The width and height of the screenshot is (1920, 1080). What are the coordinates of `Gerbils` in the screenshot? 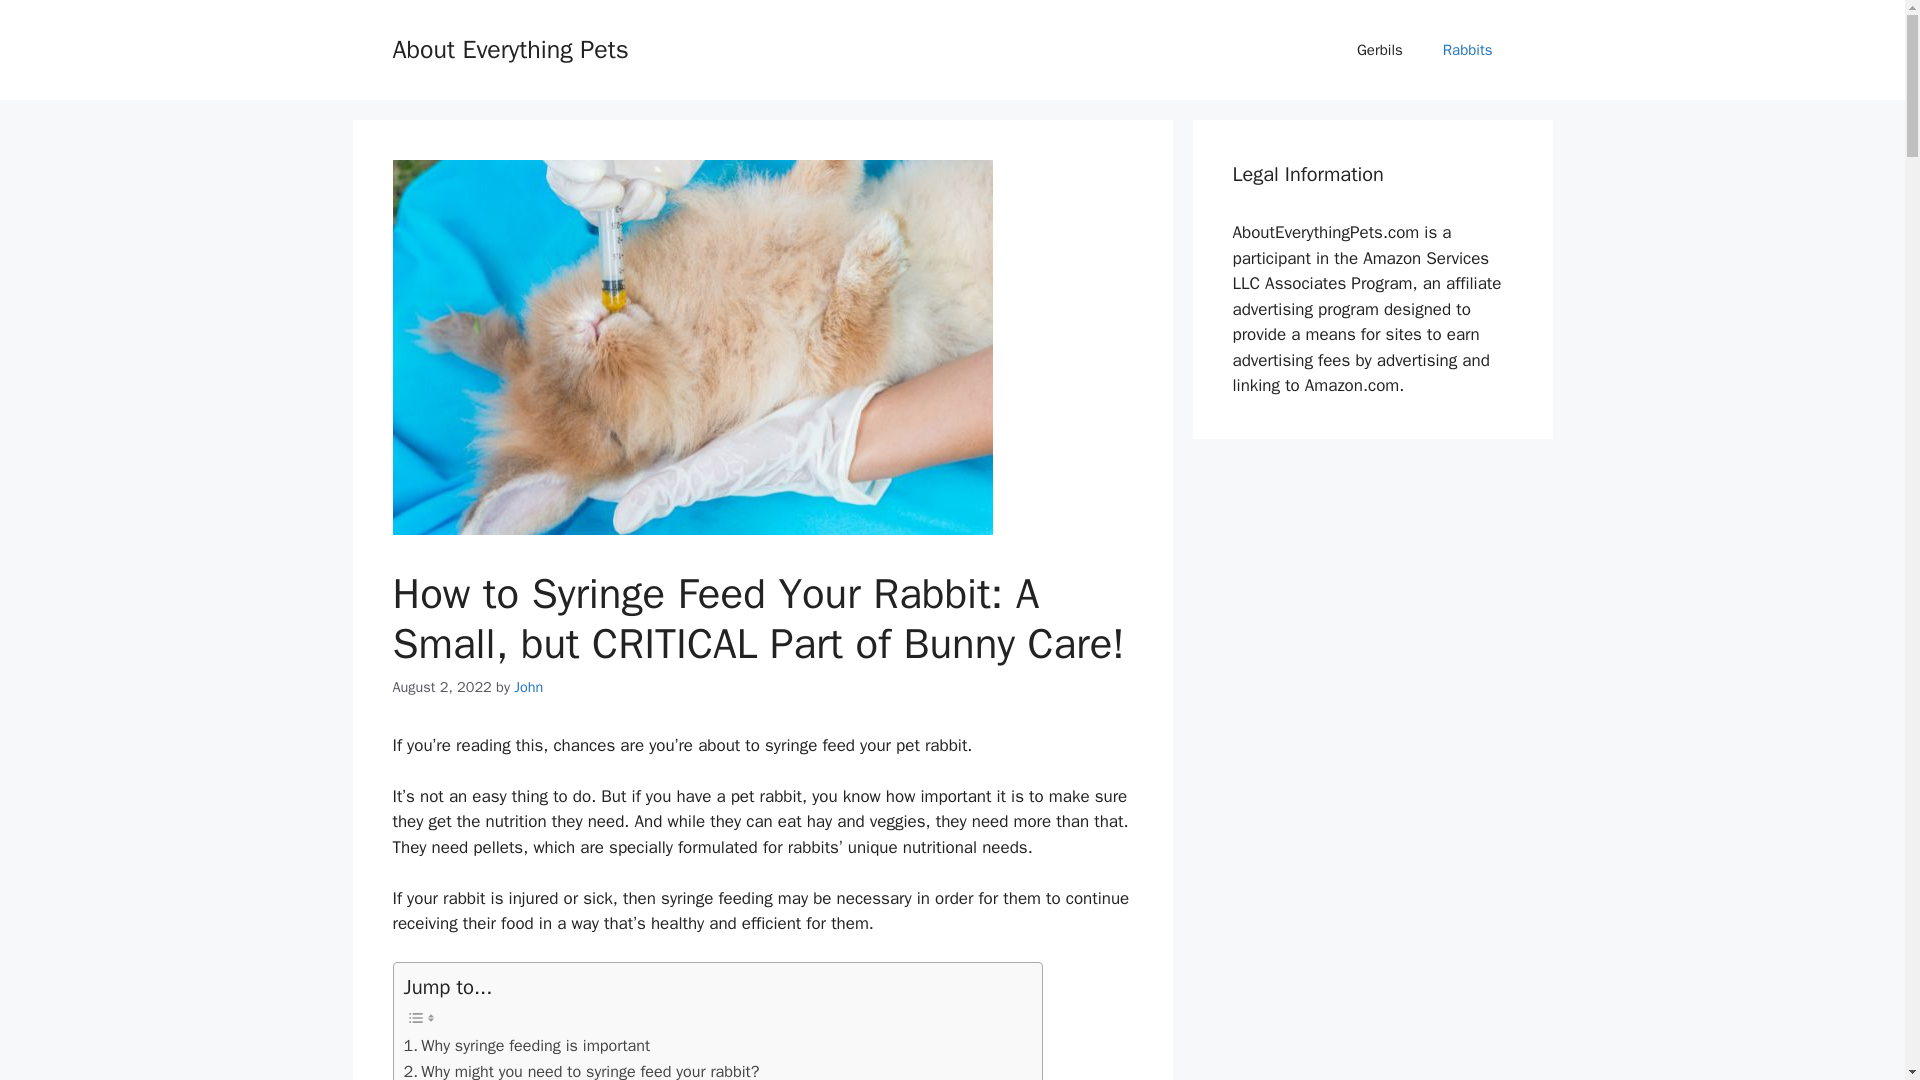 It's located at (1379, 50).